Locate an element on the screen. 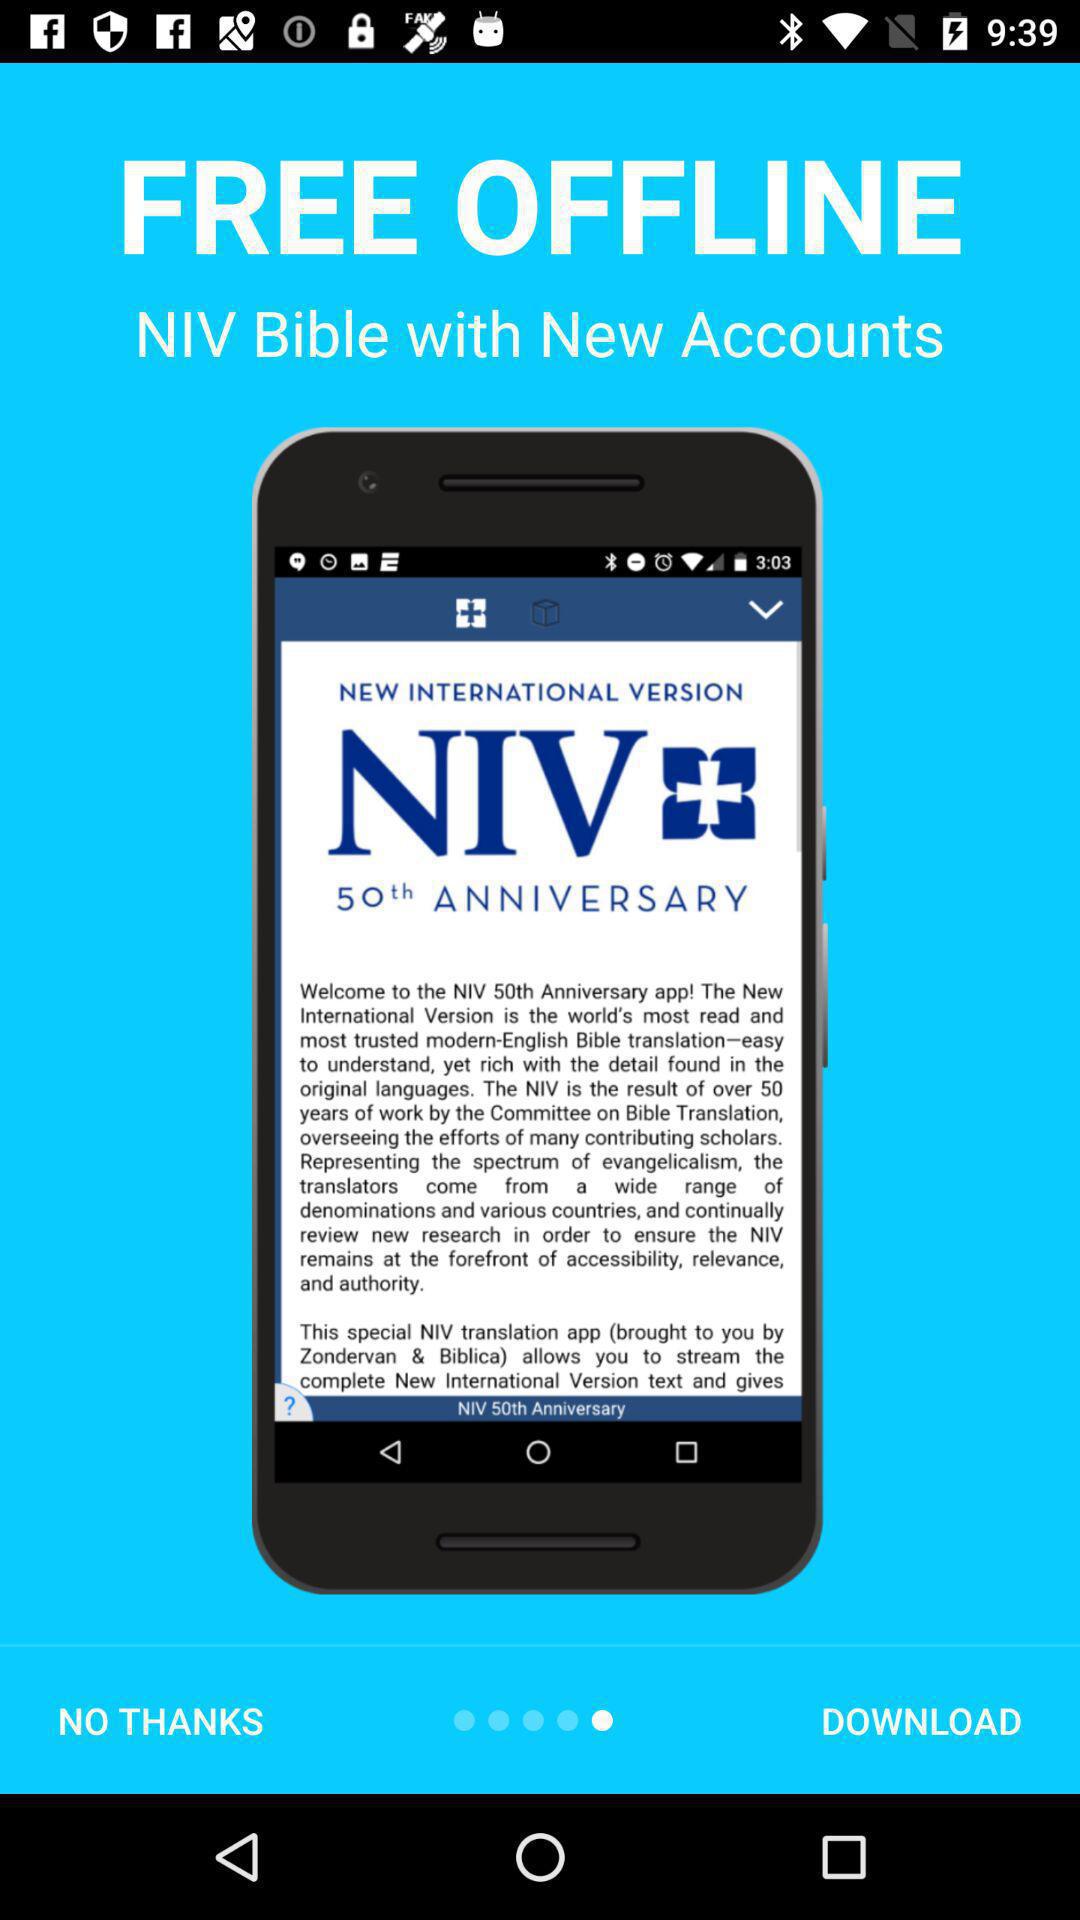  turn off the download at the bottom right corner is located at coordinates (921, 1720).